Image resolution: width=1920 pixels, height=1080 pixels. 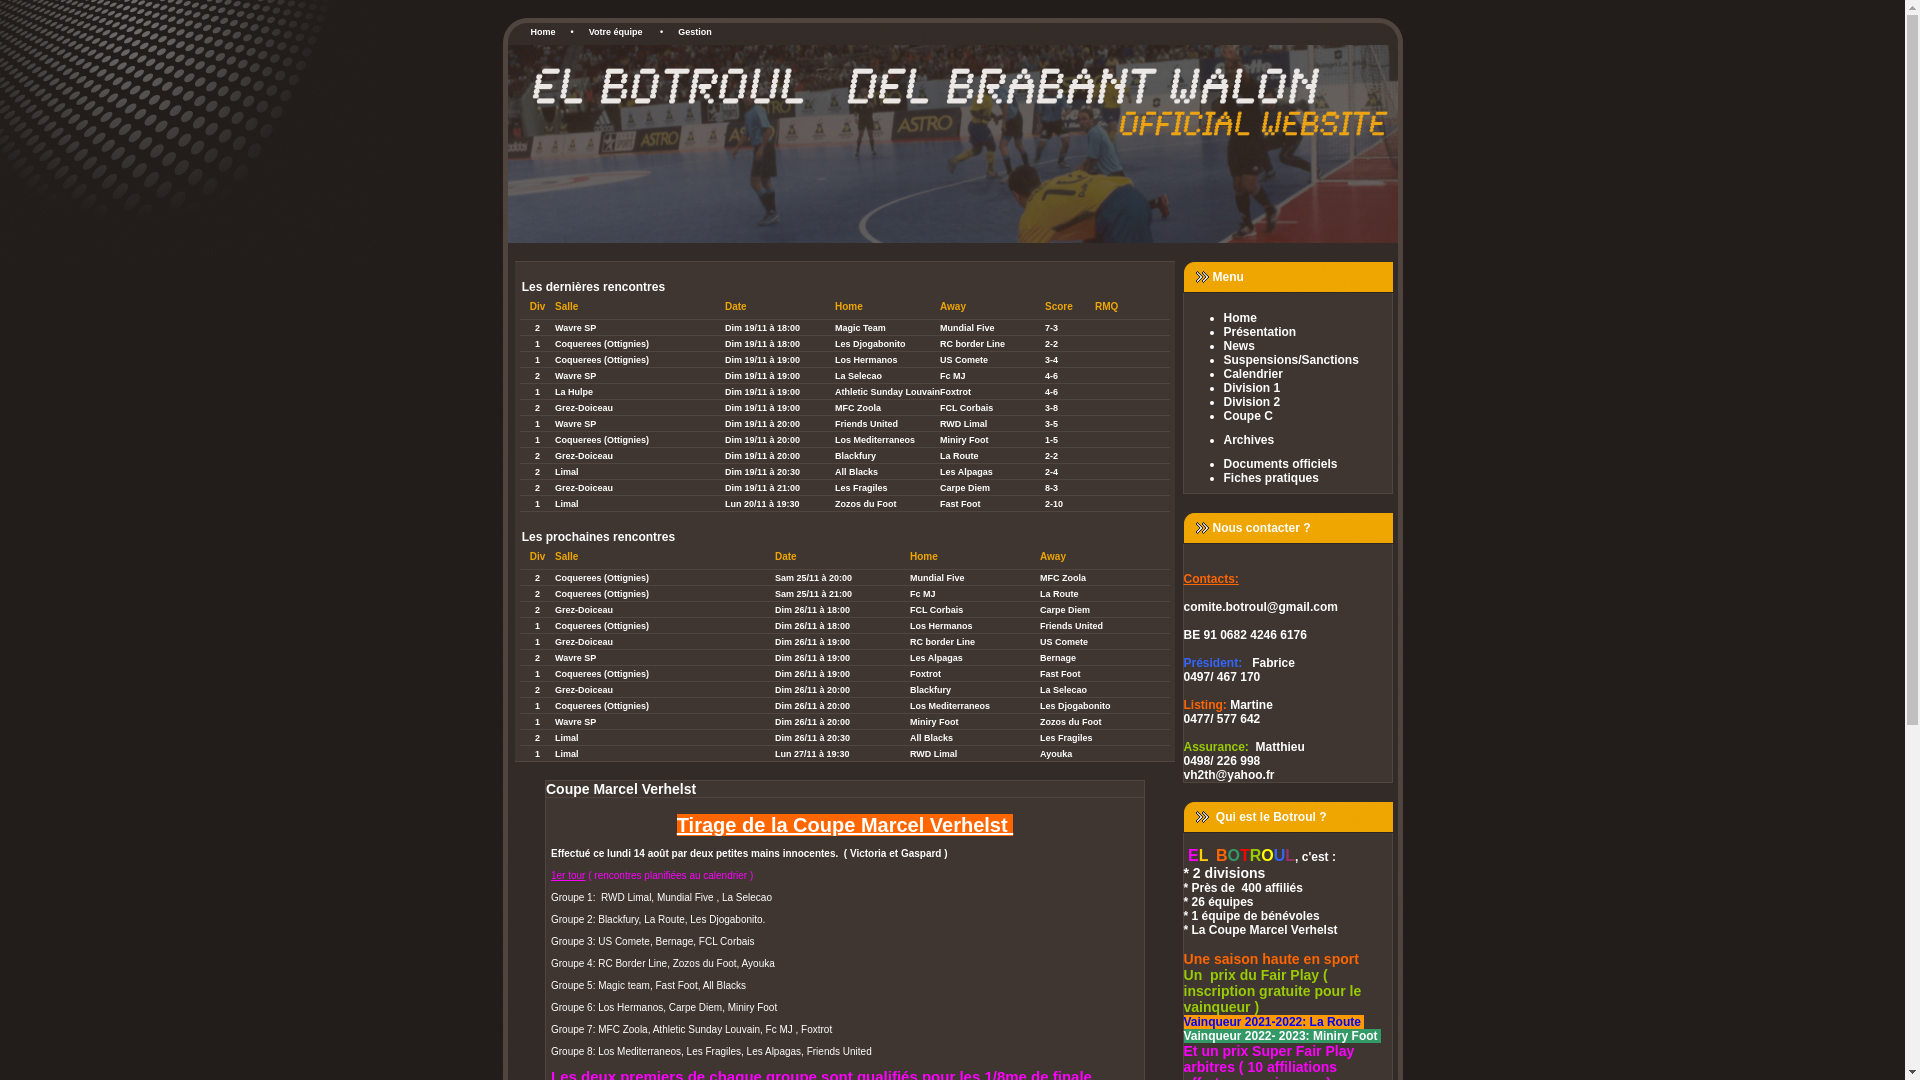 I want to click on Home, so click(x=1308, y=318).